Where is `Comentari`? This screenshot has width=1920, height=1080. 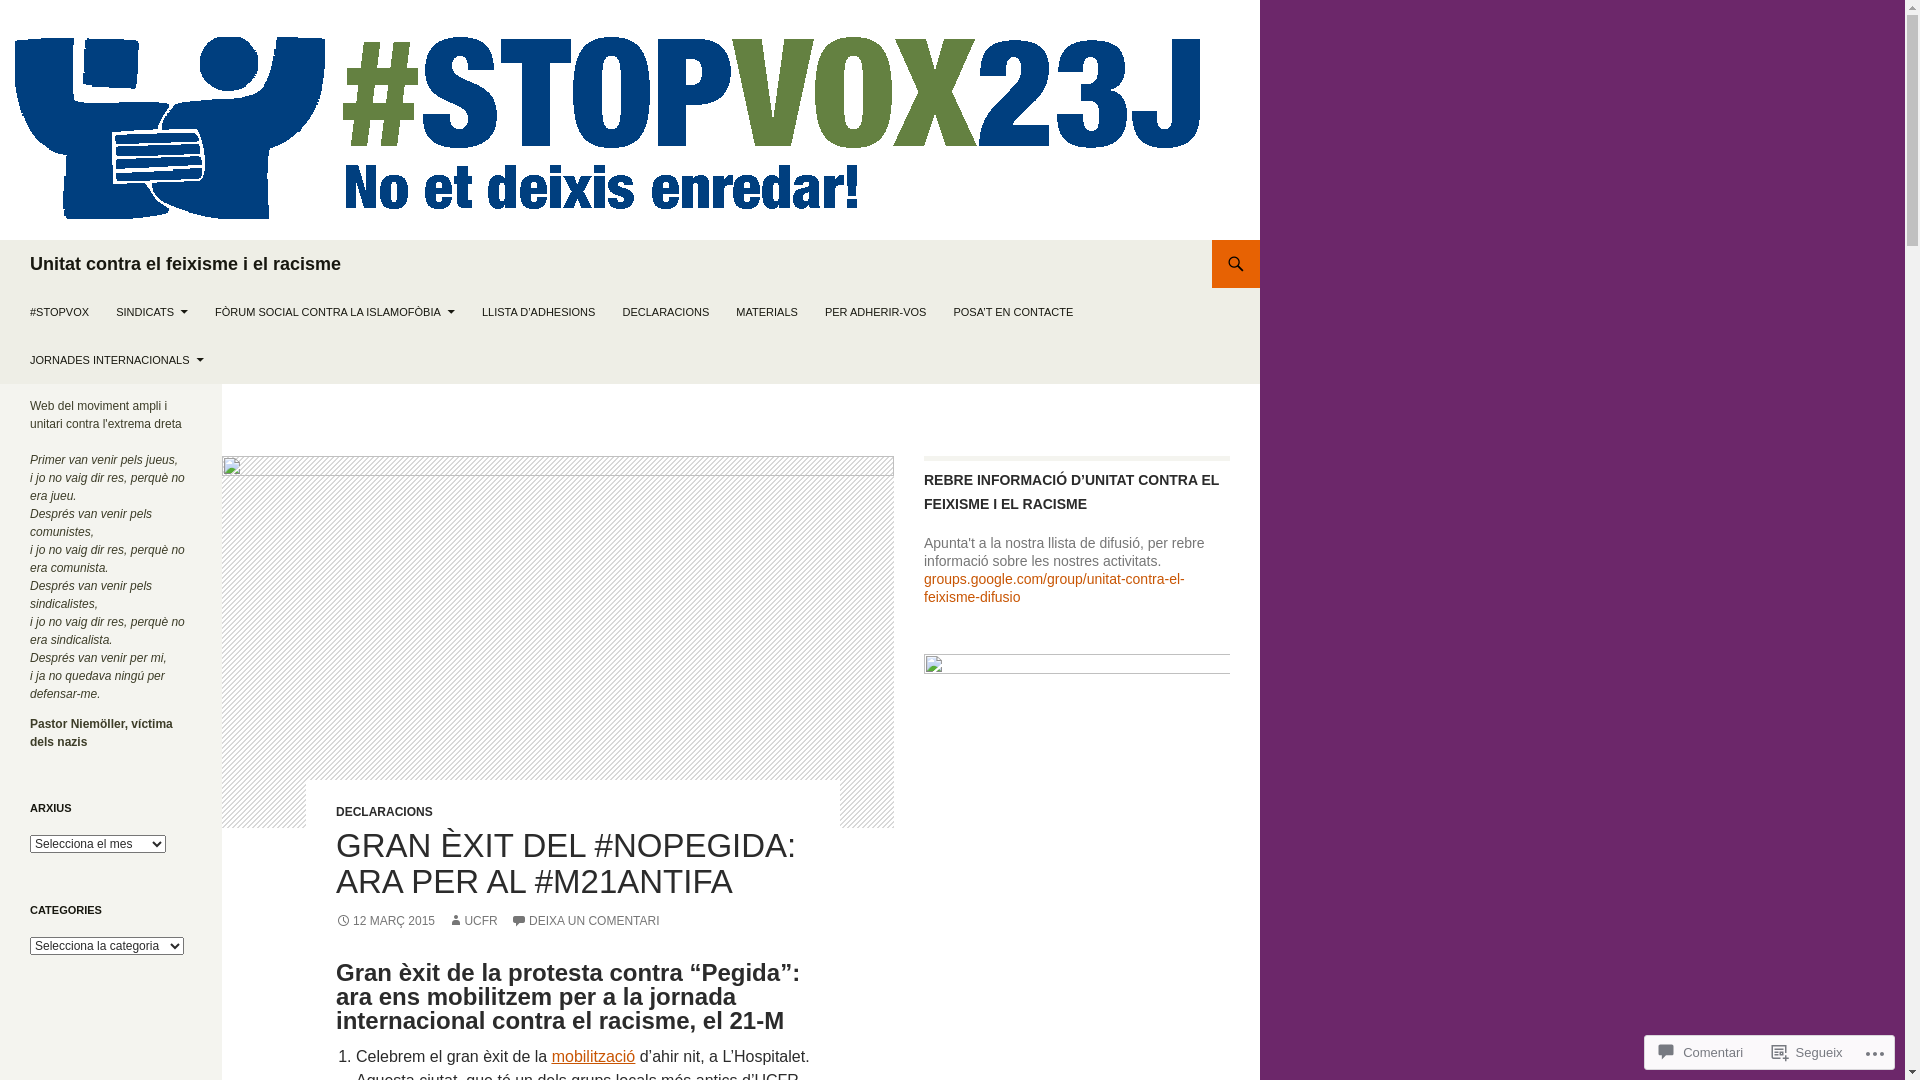 Comentari is located at coordinates (1701, 1052).